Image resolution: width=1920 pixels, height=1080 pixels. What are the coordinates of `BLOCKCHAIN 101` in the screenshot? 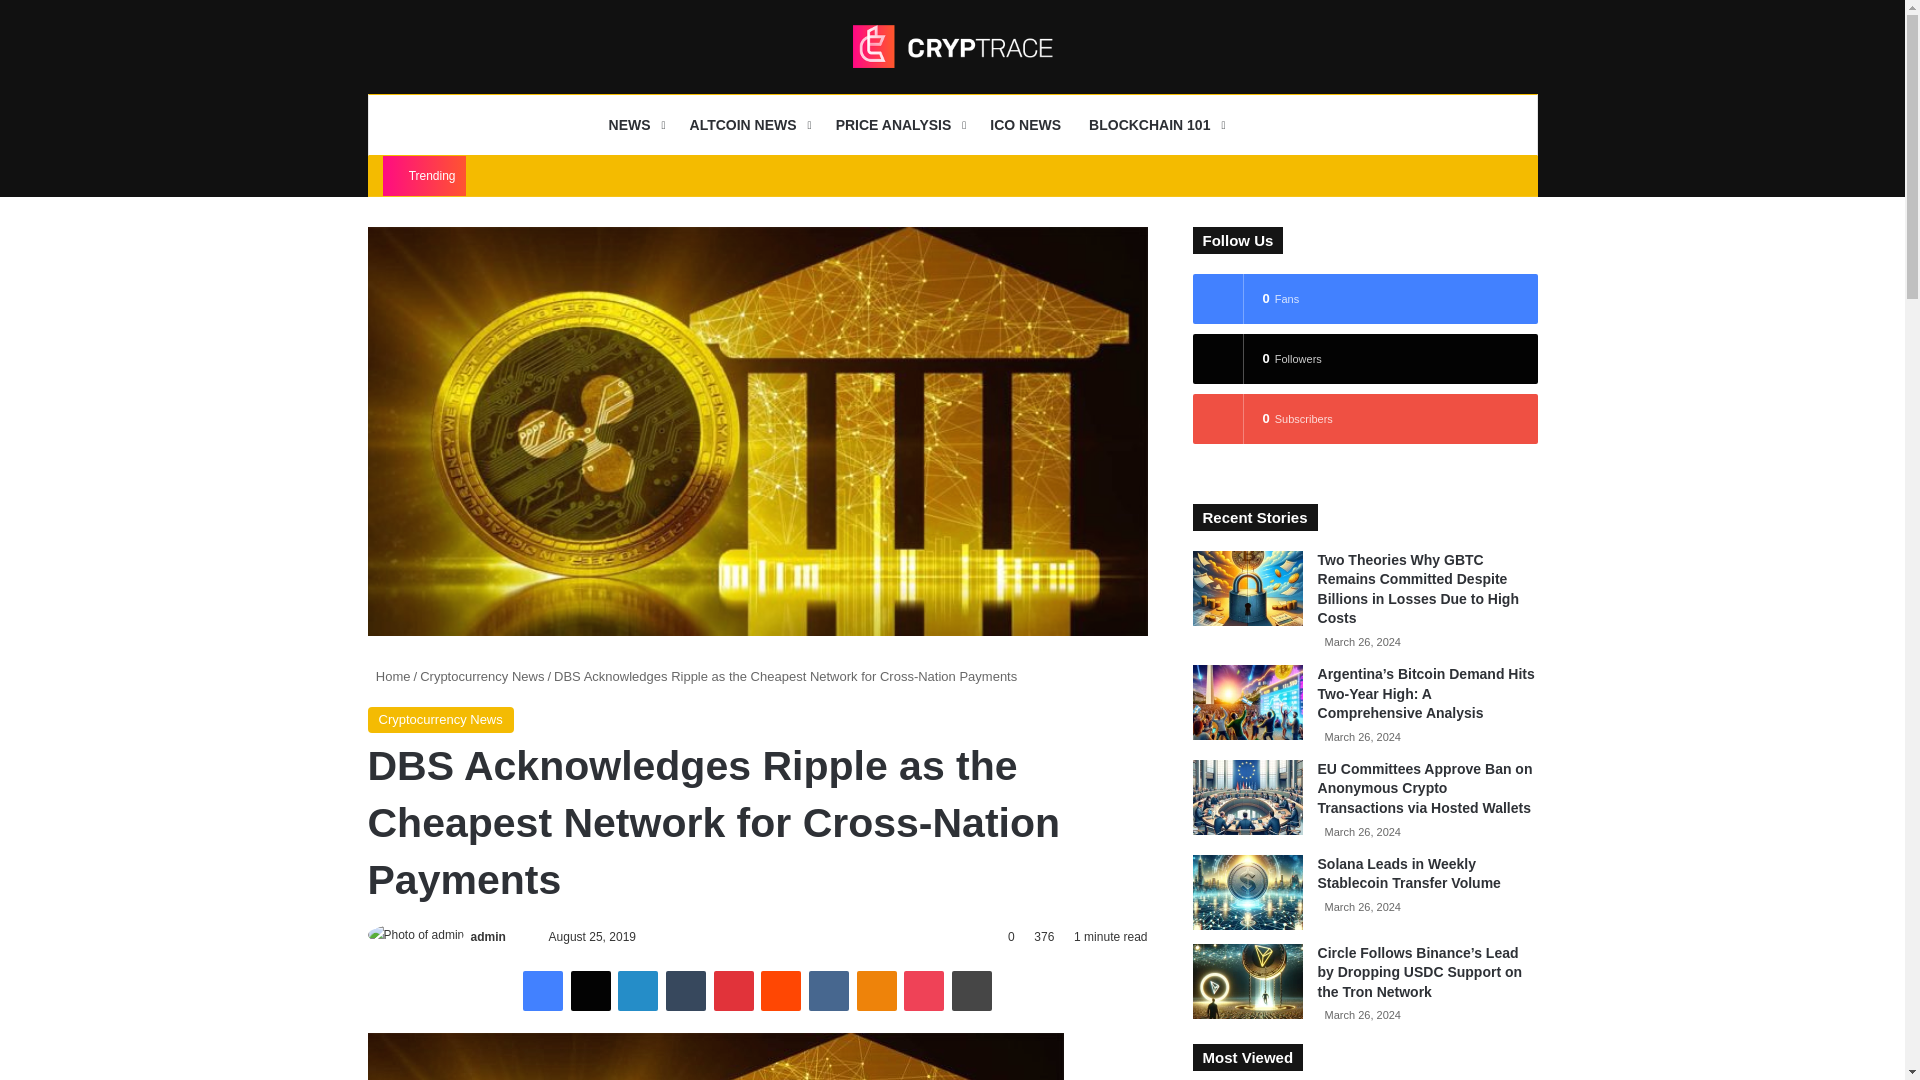 It's located at (1154, 125).